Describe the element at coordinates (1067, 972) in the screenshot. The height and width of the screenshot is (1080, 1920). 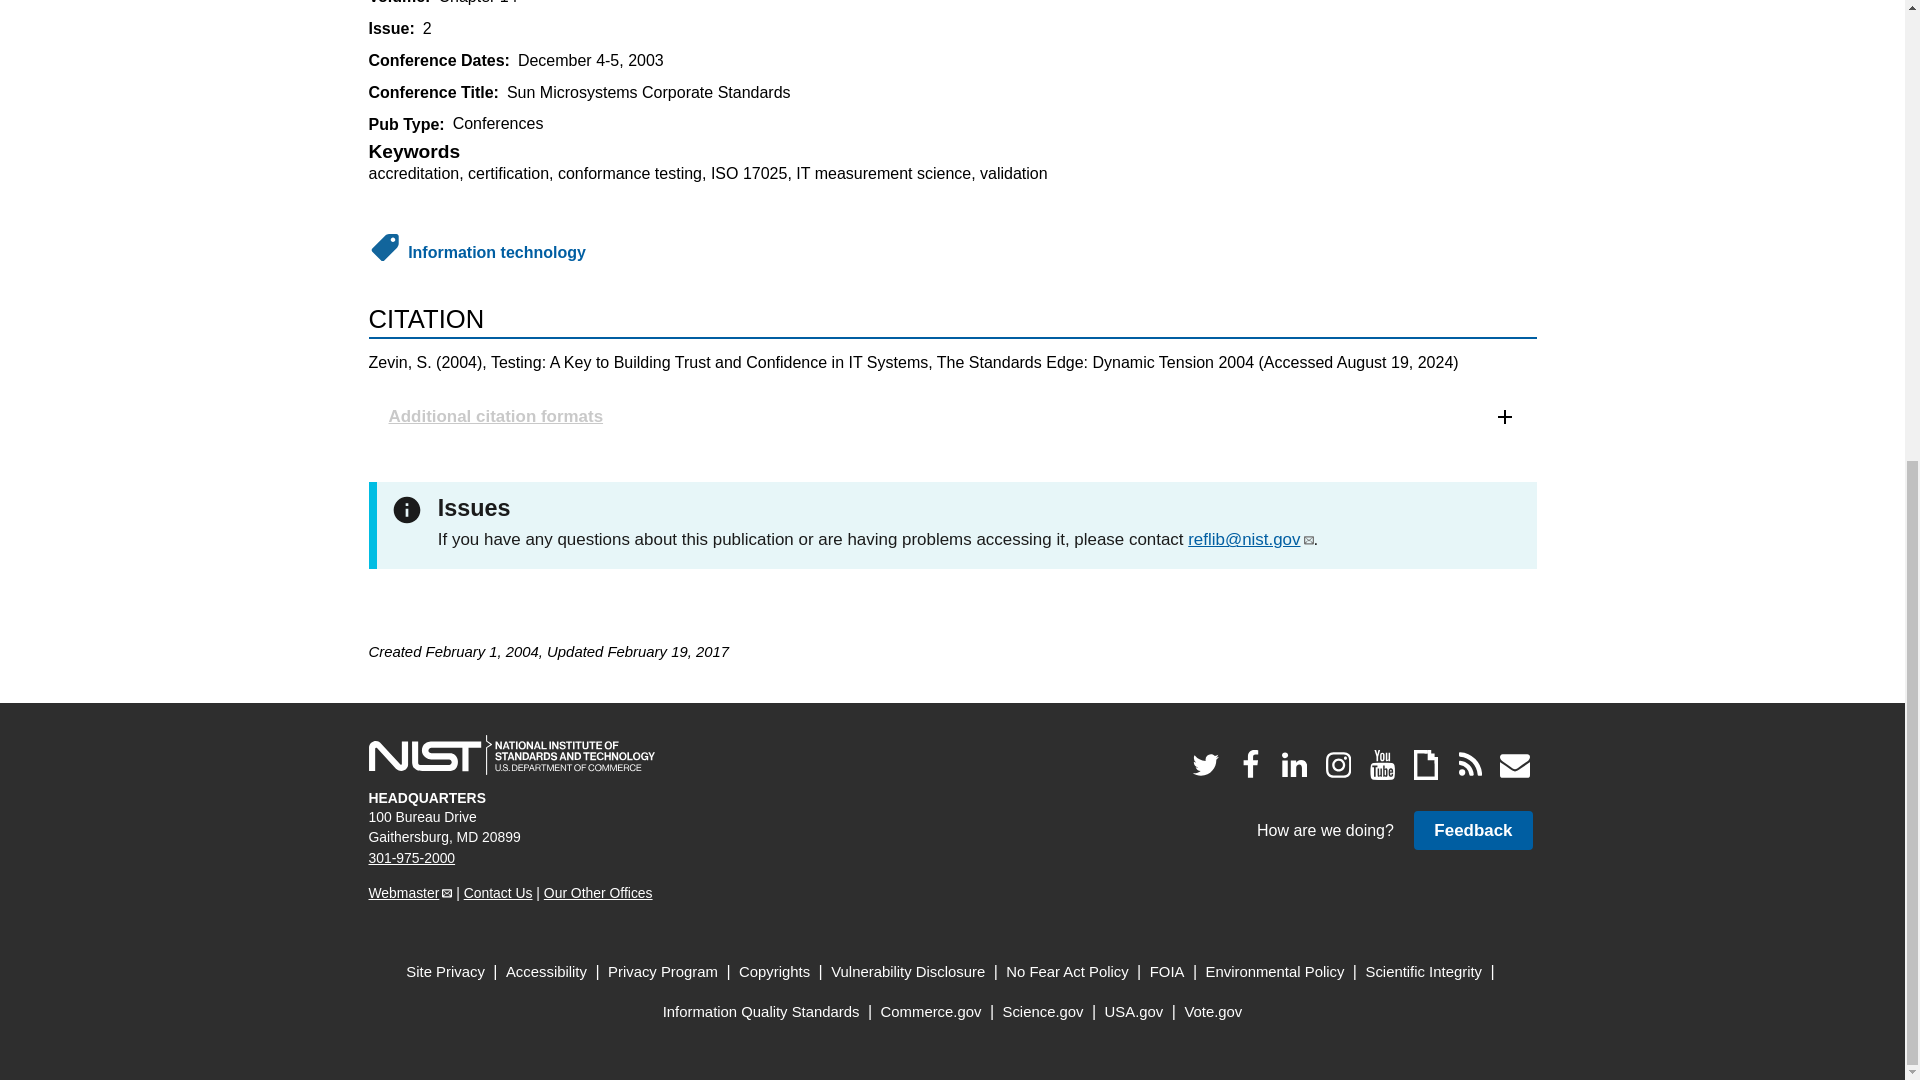
I see `No Fear Act Policy` at that location.